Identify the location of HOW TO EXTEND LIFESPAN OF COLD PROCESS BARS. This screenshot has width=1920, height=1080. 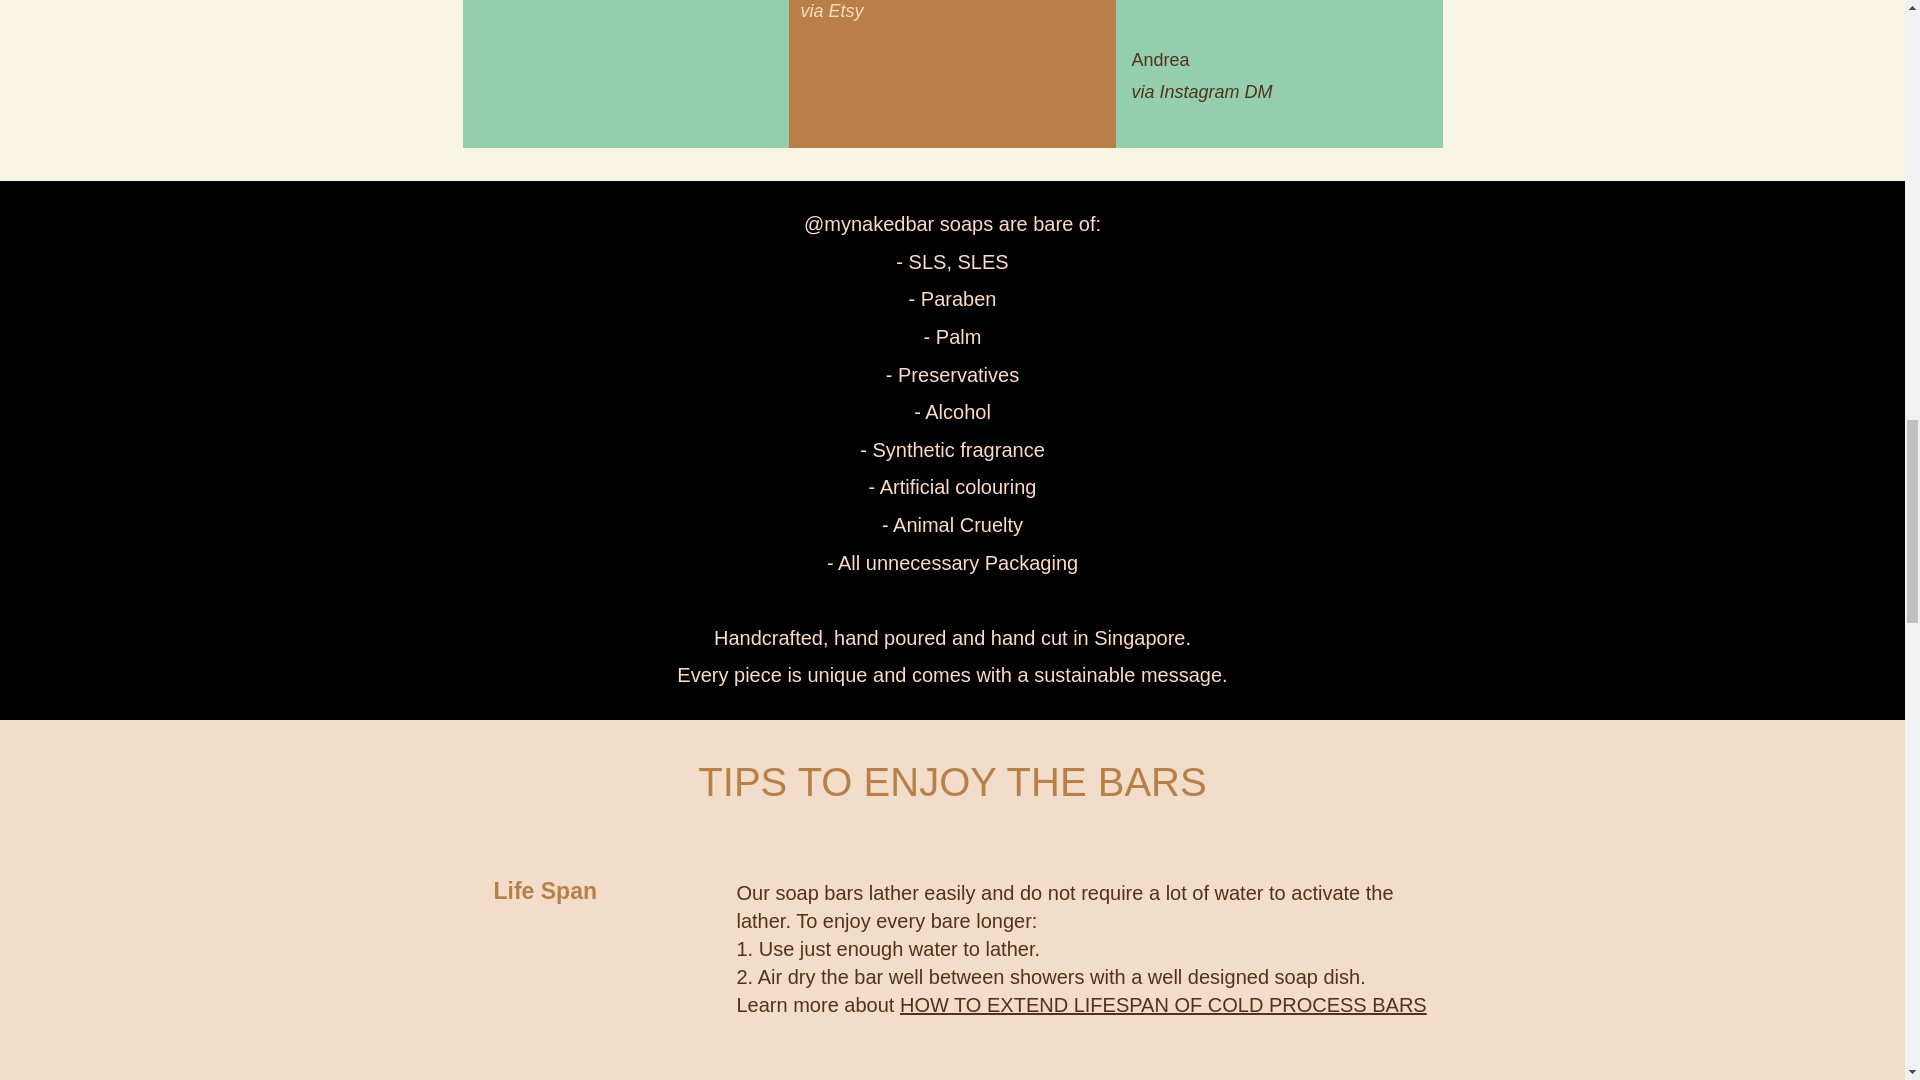
(1163, 1004).